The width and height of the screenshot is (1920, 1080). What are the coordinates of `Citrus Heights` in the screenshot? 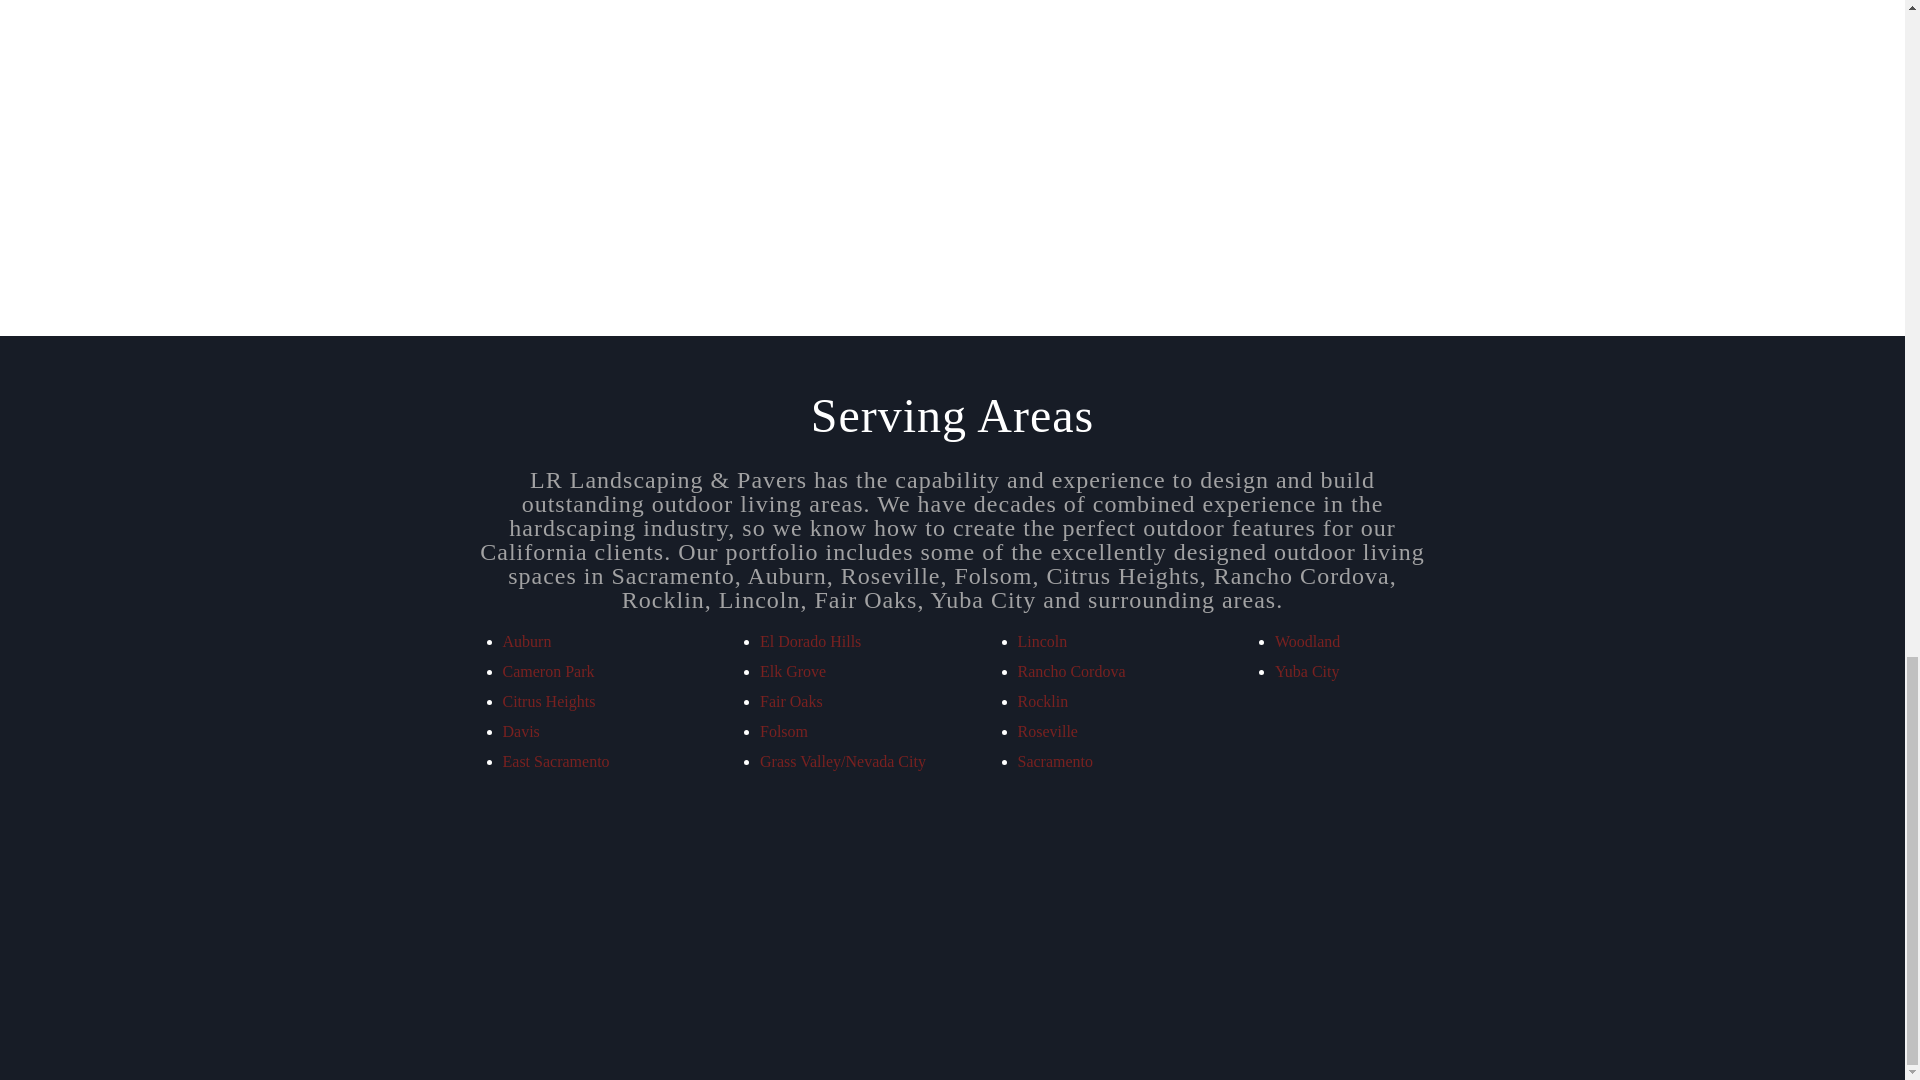 It's located at (548, 701).